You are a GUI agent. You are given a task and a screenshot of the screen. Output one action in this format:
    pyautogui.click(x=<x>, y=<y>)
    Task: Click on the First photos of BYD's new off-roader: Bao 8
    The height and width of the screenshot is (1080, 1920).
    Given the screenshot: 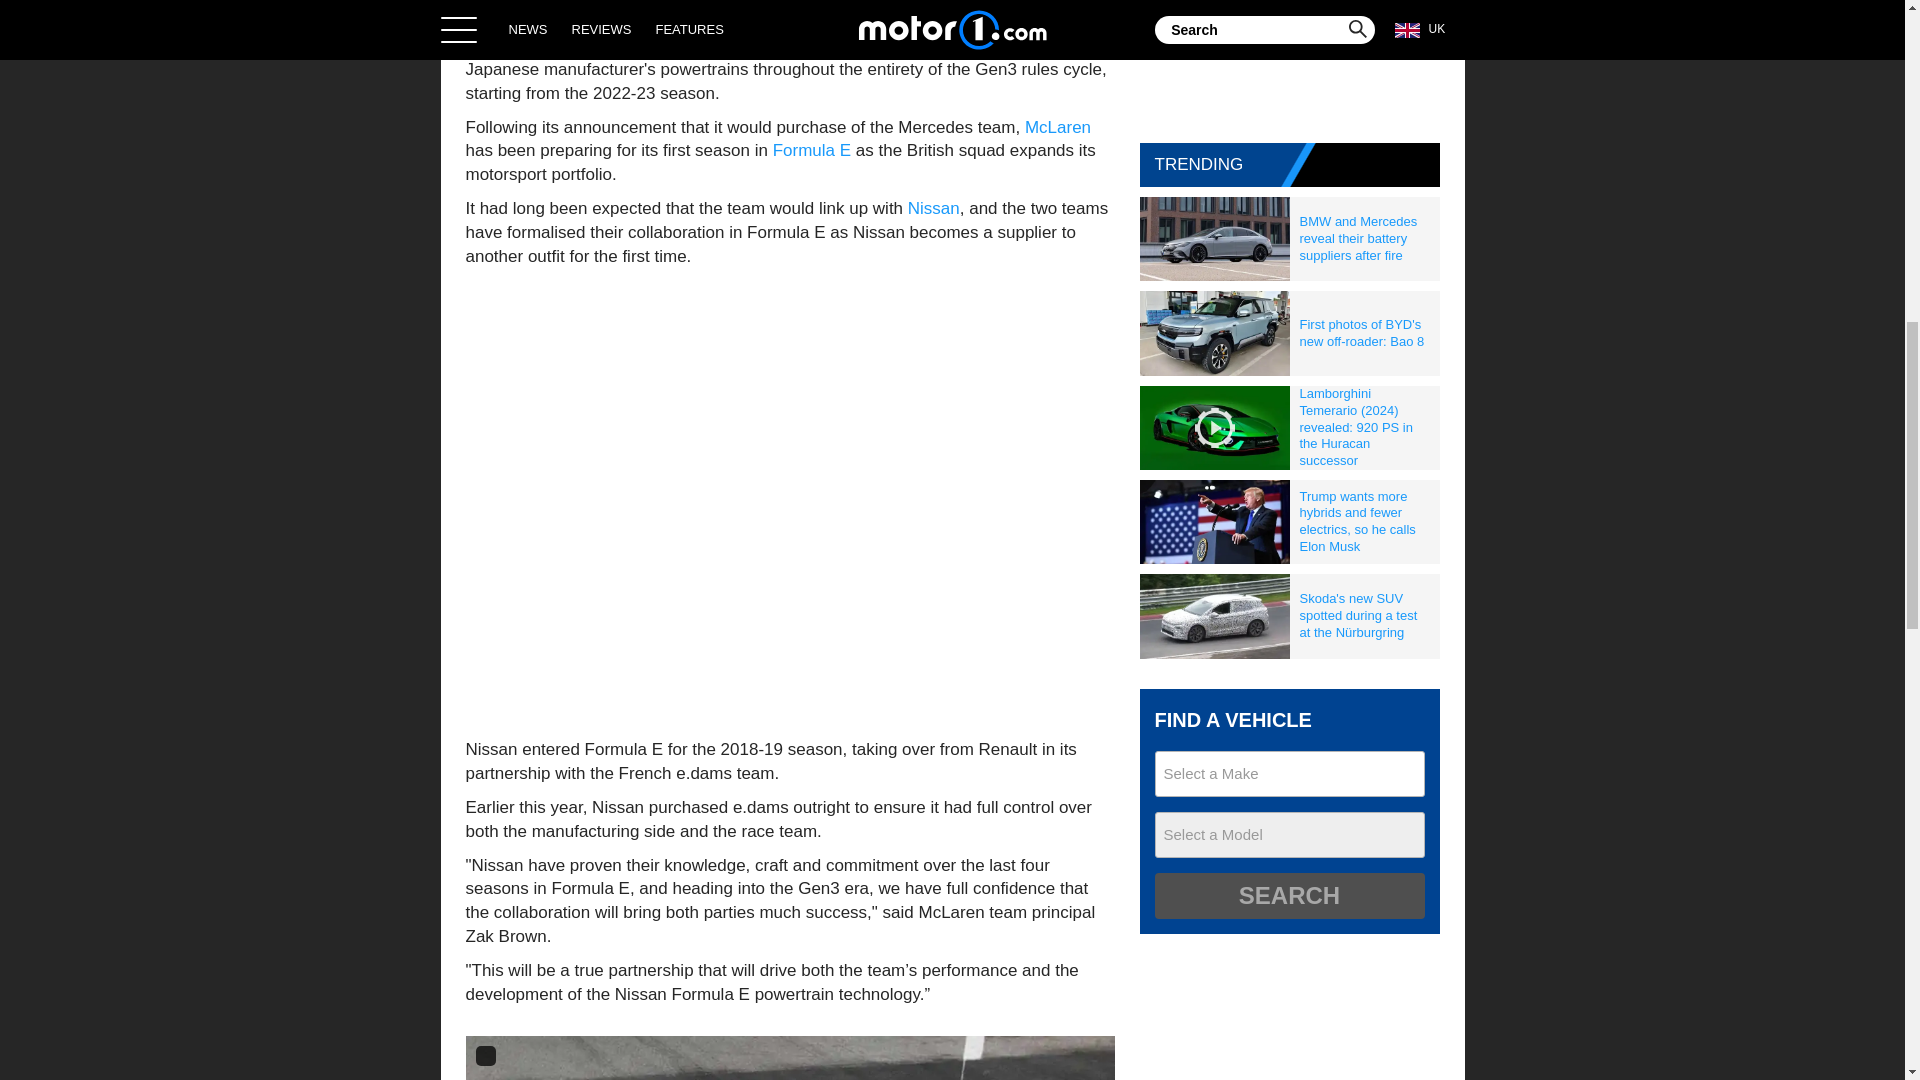 What is the action you would take?
    pyautogui.click(x=1365, y=334)
    